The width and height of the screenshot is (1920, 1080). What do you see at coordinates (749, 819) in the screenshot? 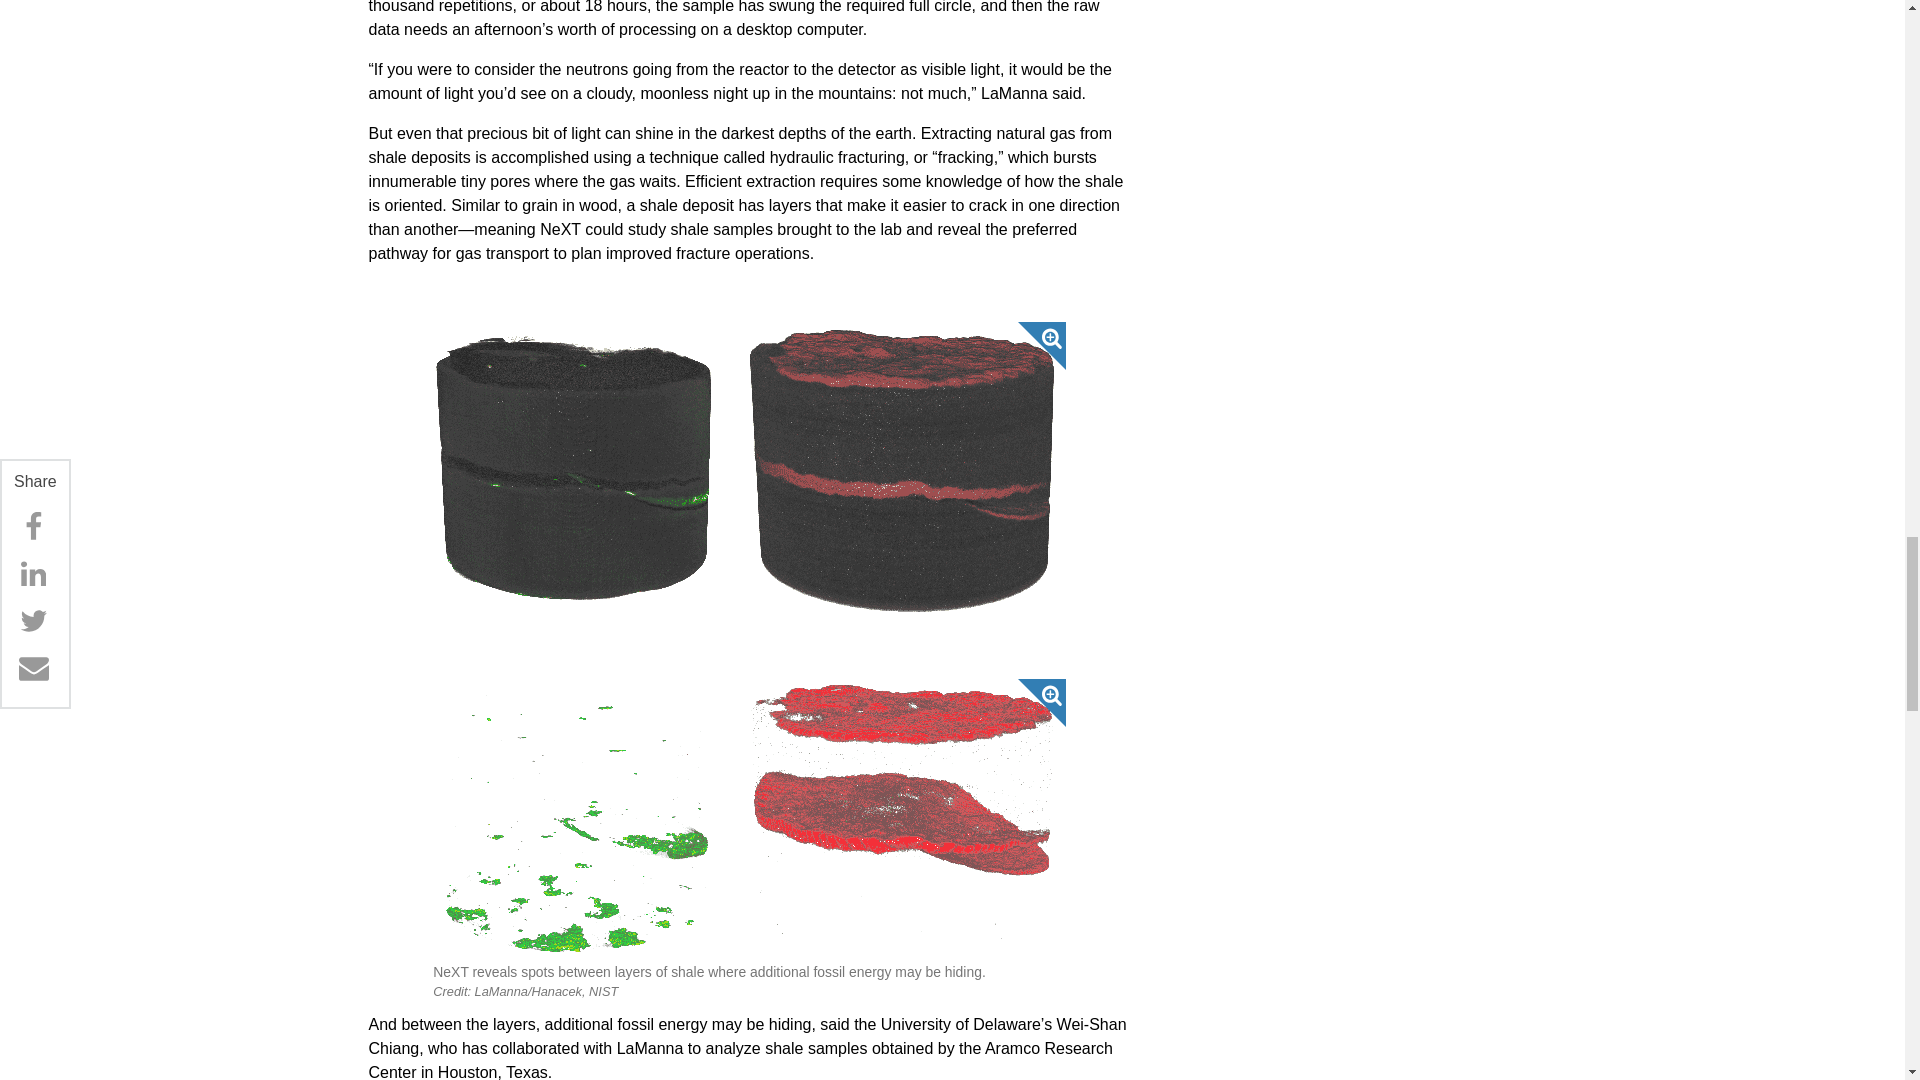
I see `Hydrocarbons in Shale Samples` at bounding box center [749, 819].